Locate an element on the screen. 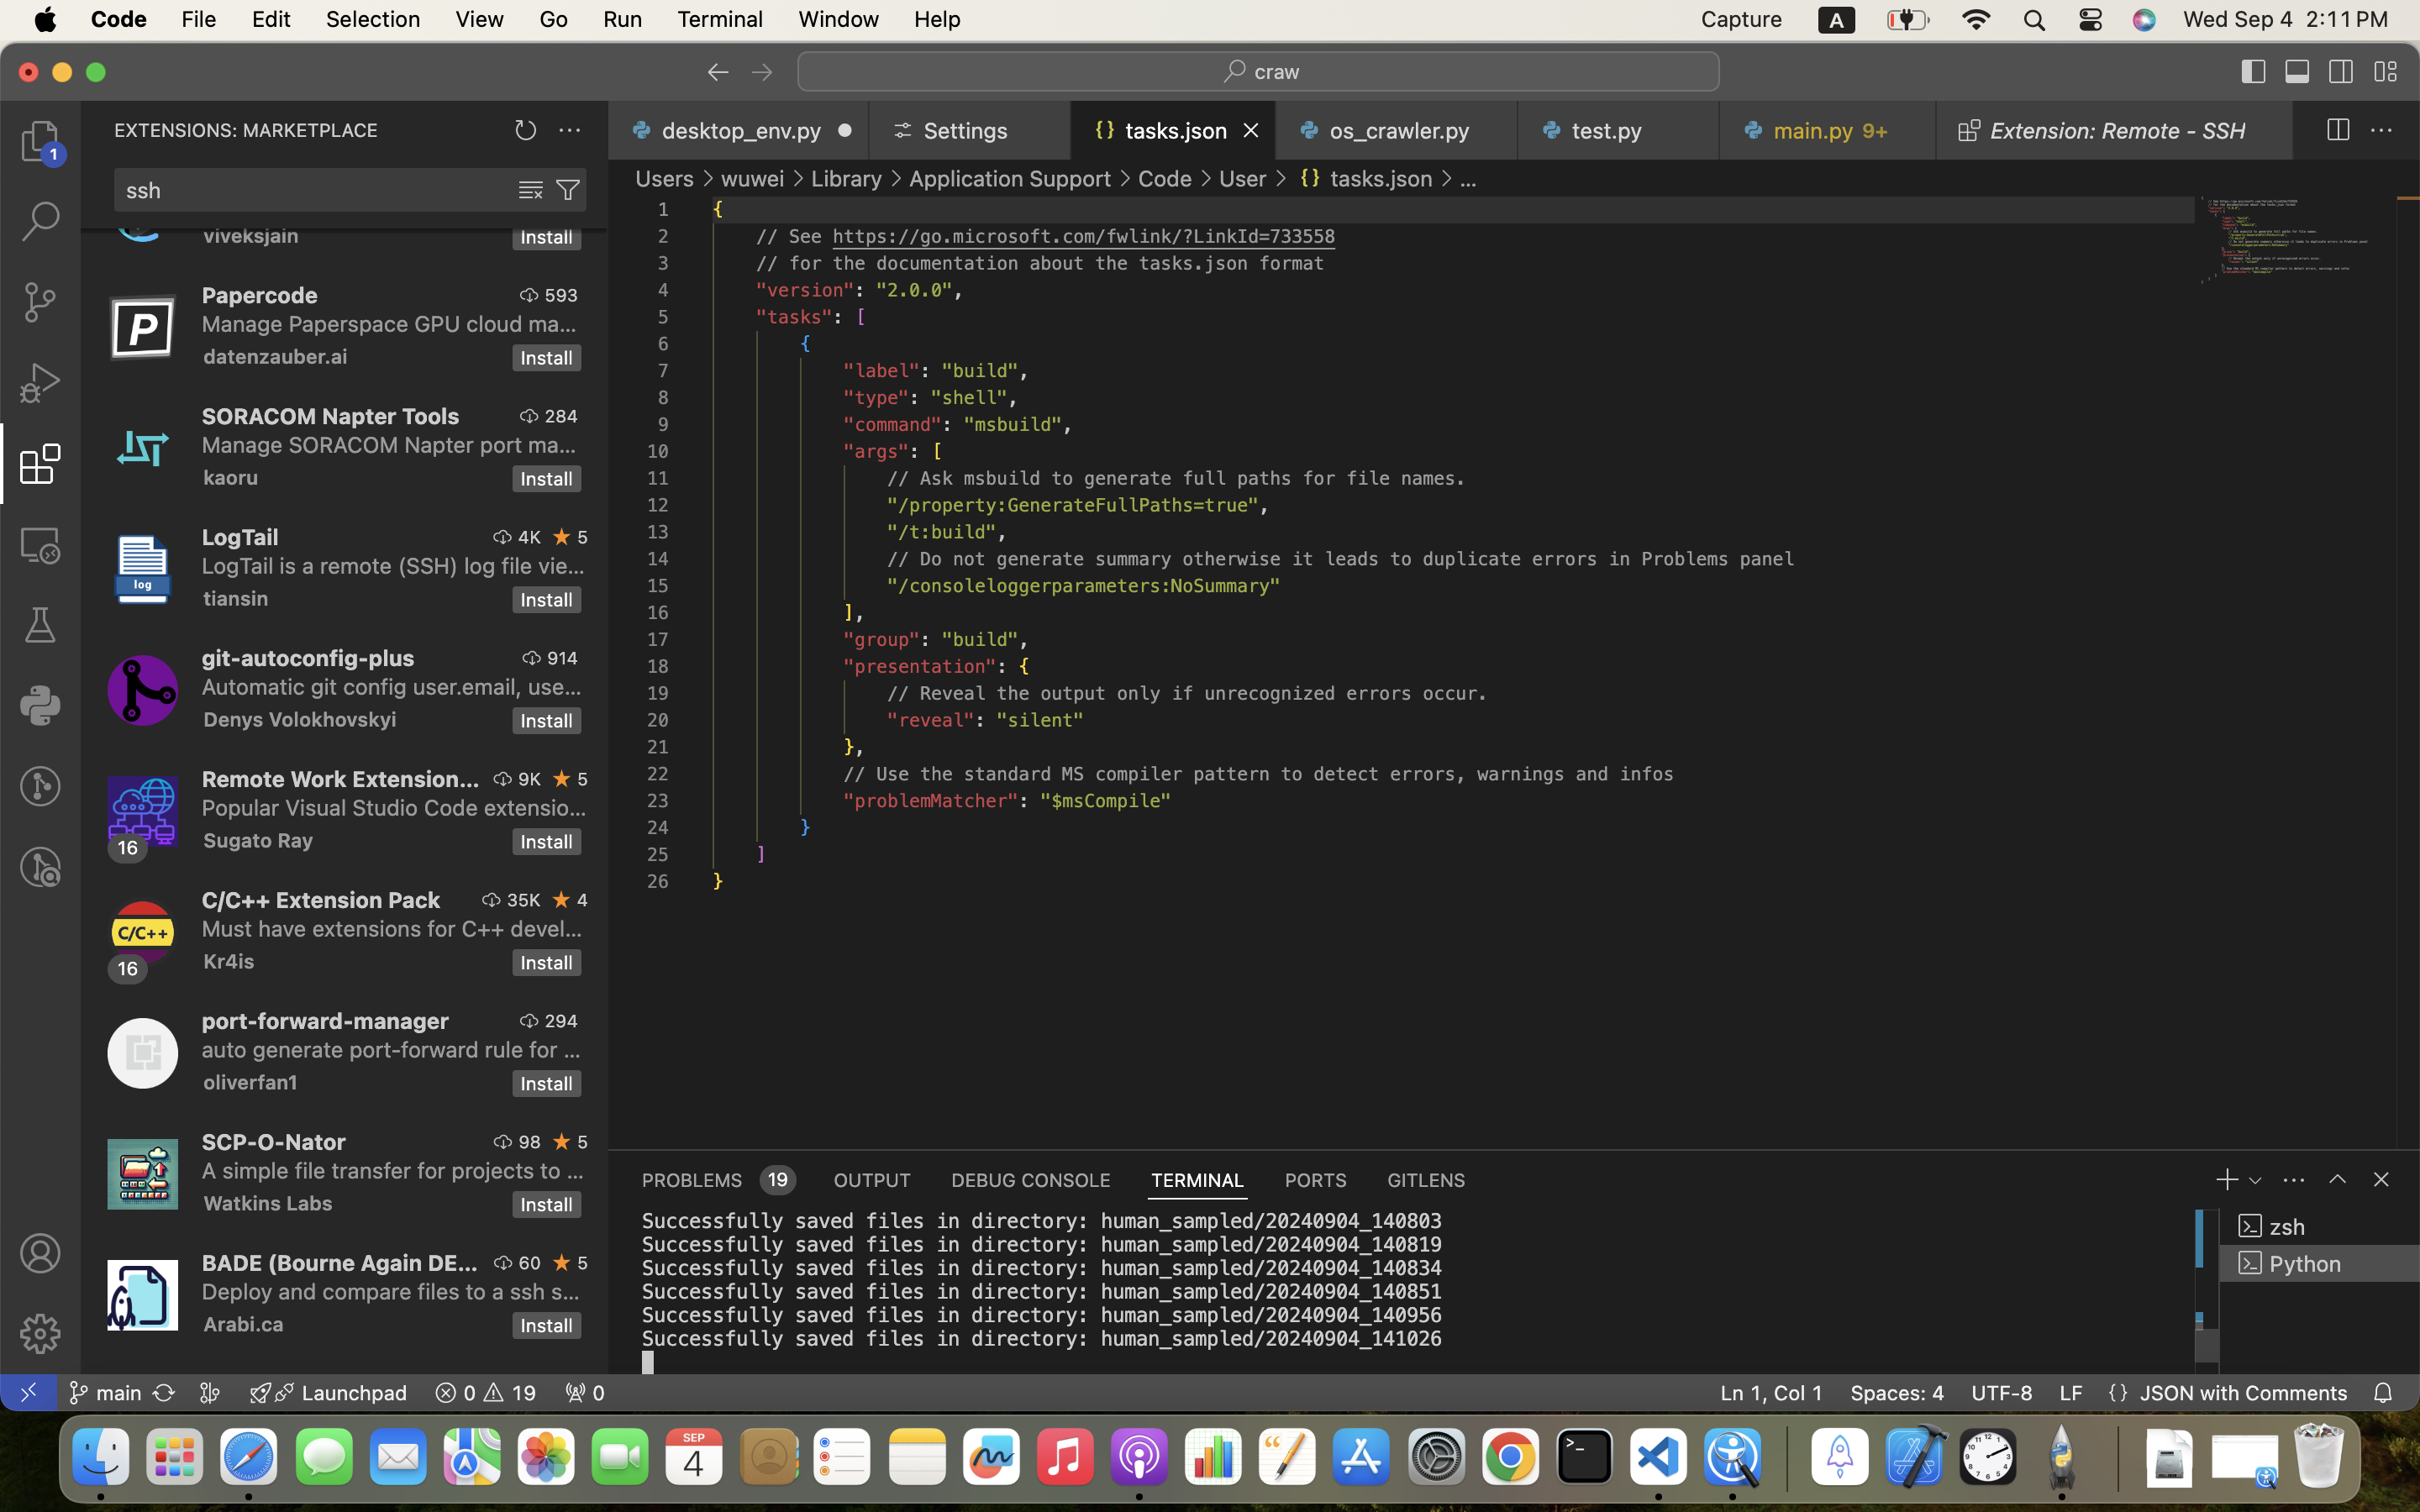  auto generate port-forward rule for your vscode ssh connection. is located at coordinates (392, 1049).